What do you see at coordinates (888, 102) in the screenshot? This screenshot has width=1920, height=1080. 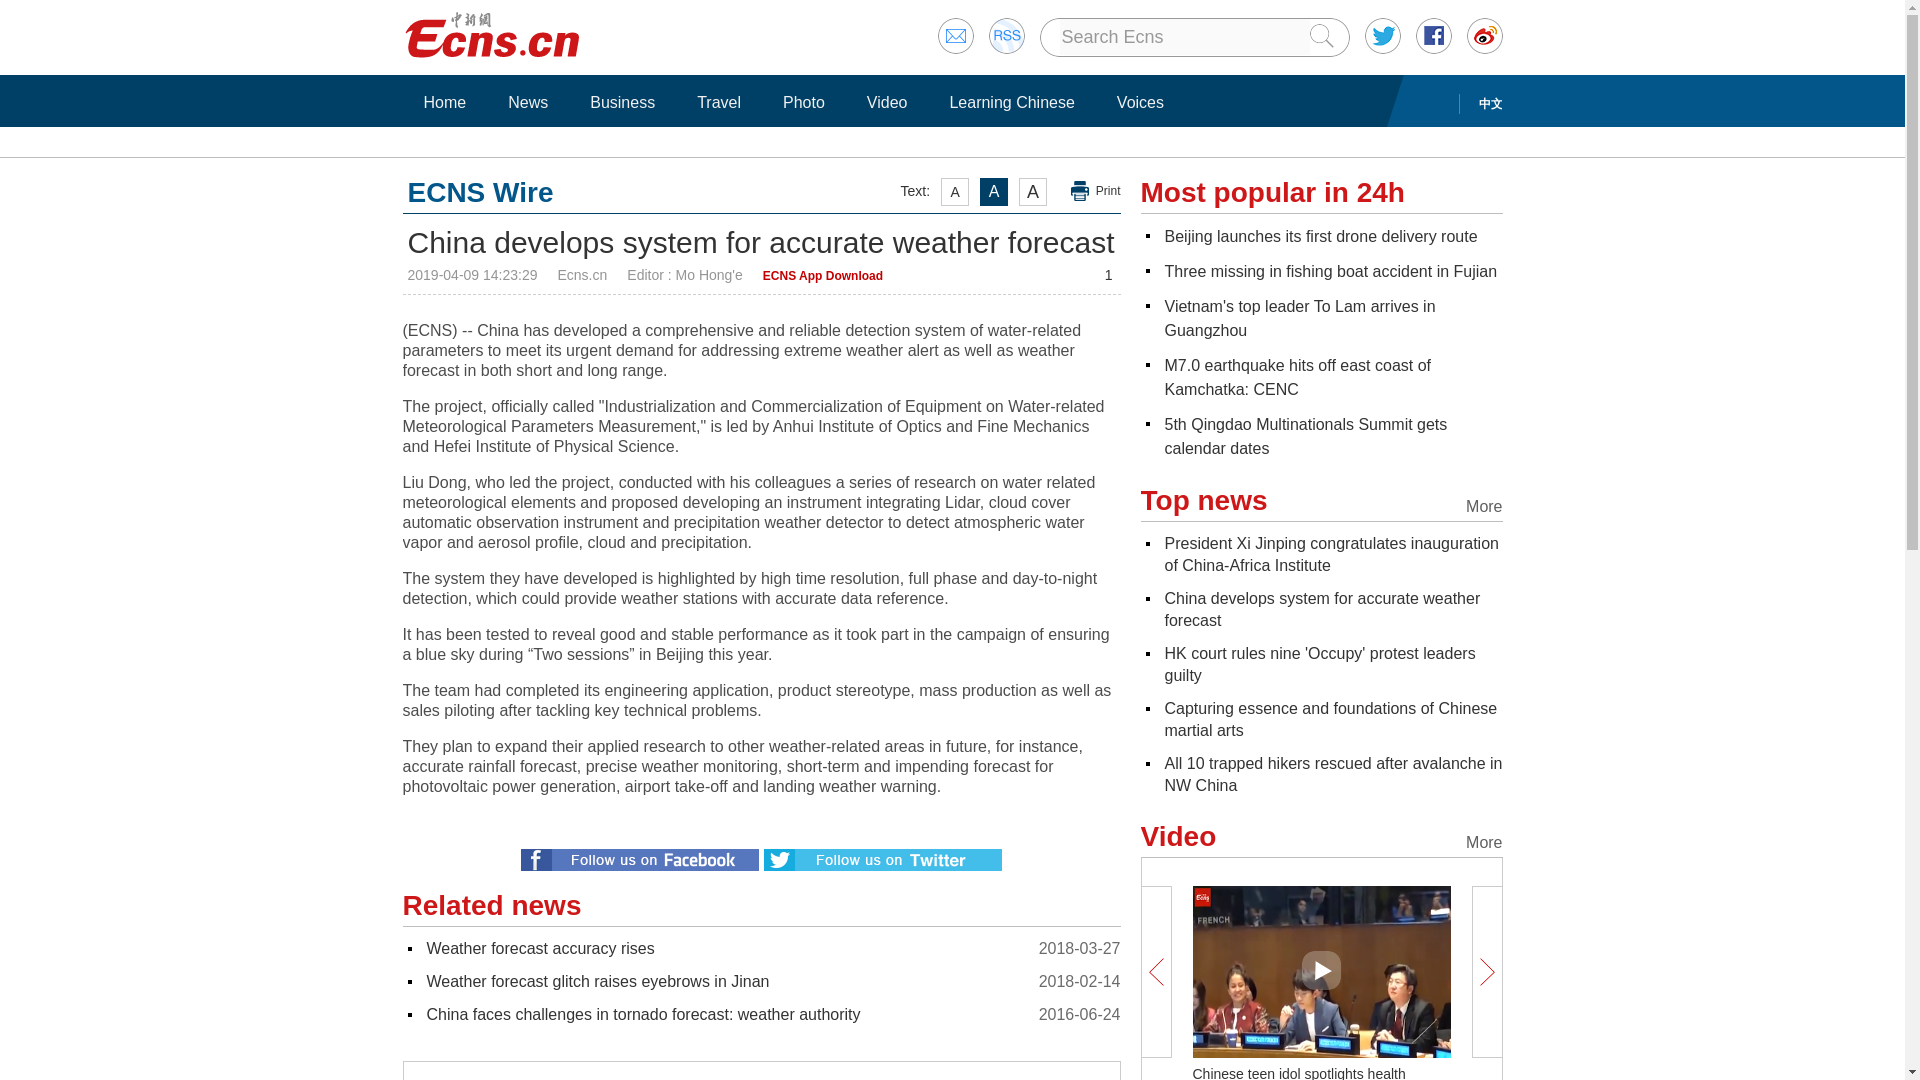 I see `Video` at bounding box center [888, 102].